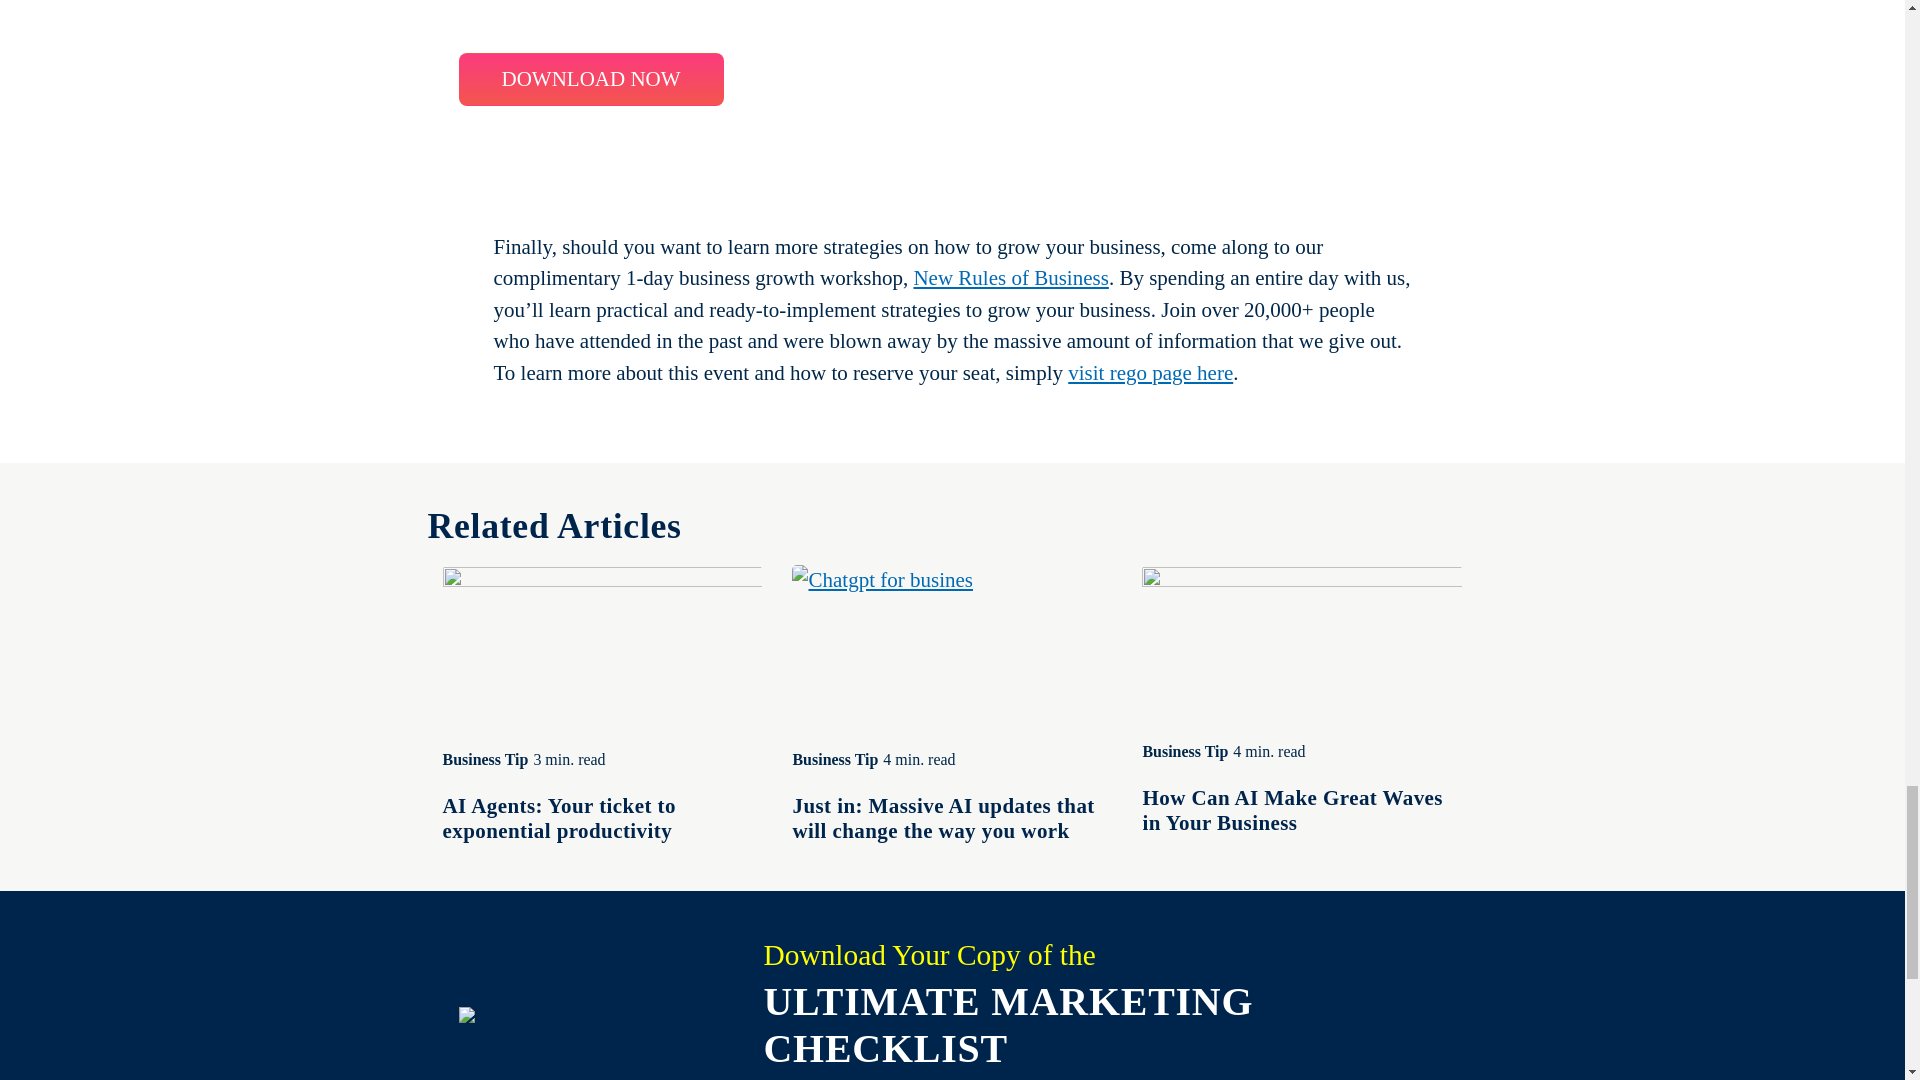 This screenshot has height=1080, width=1920. What do you see at coordinates (590, 78) in the screenshot?
I see `DOWNLOAD NOW` at bounding box center [590, 78].